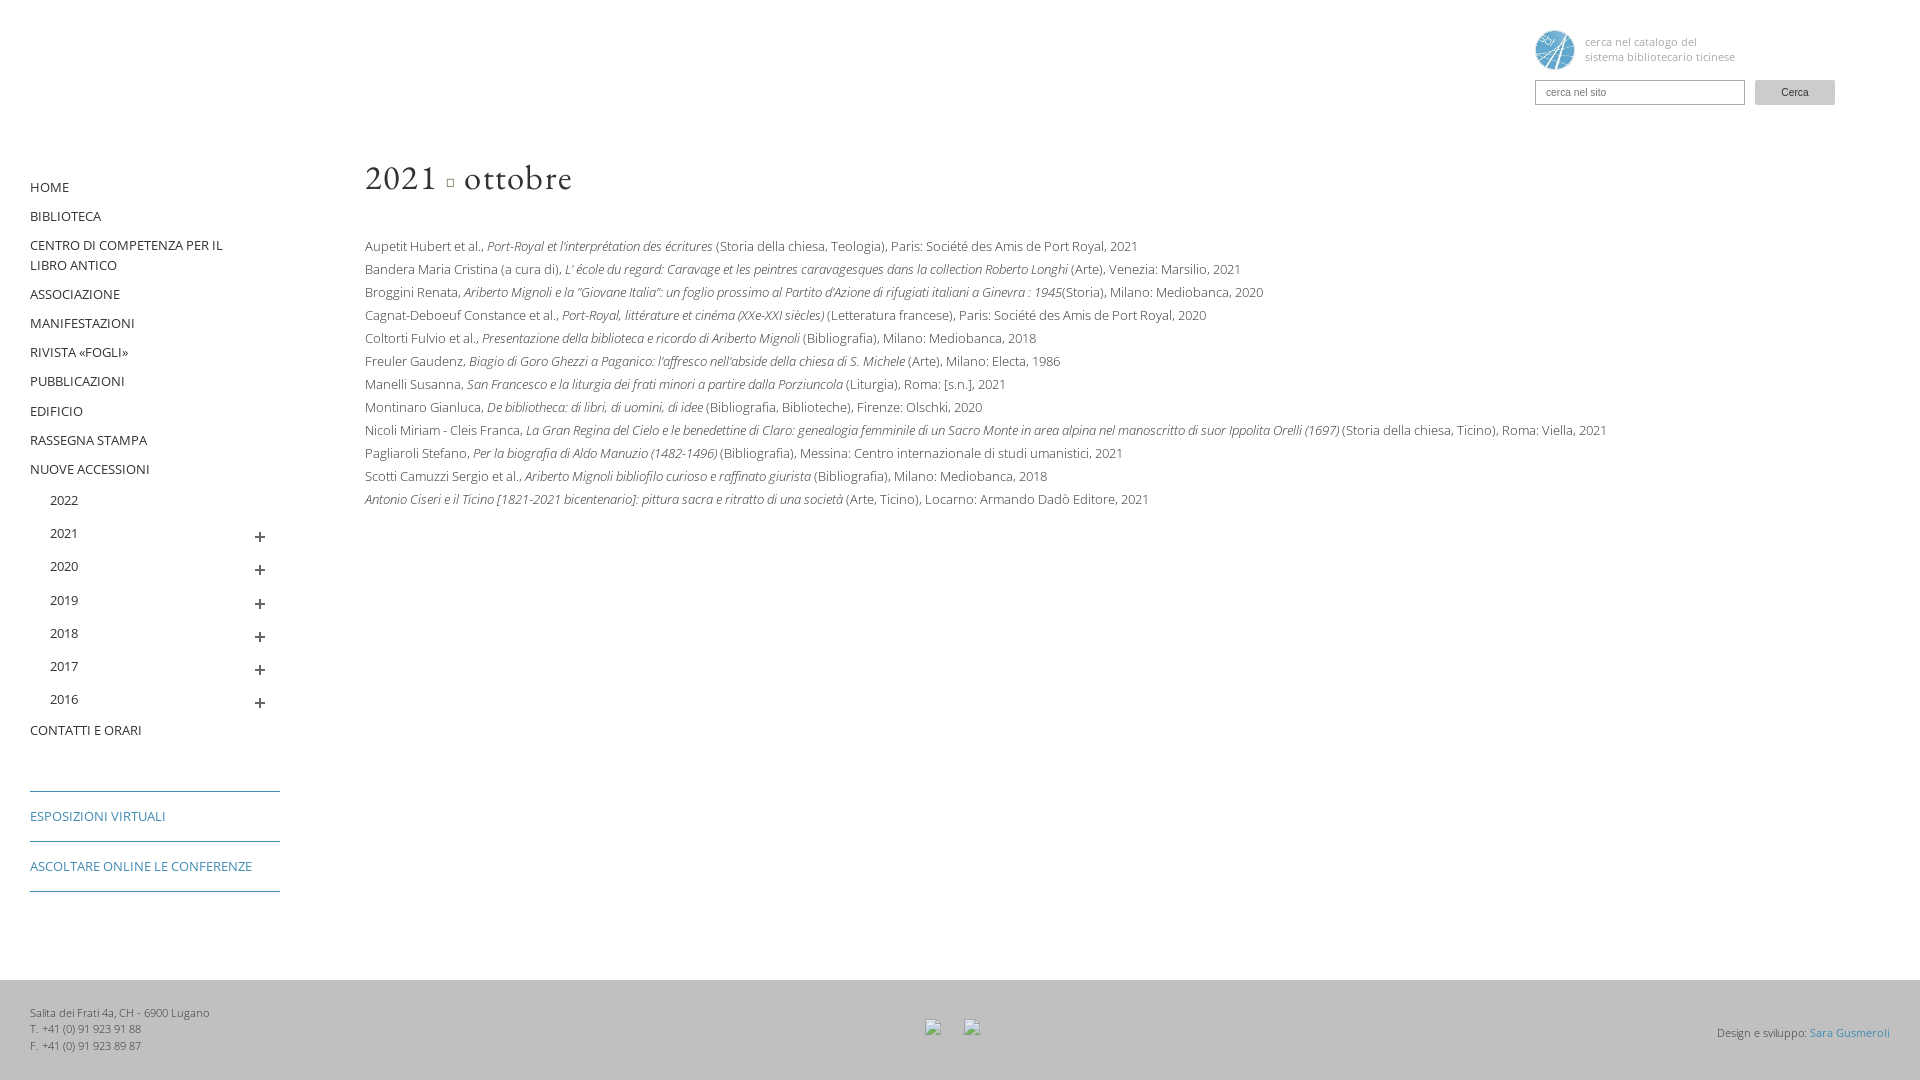 The image size is (1920, 1080). Describe the element at coordinates (155, 534) in the screenshot. I see `2021` at that location.